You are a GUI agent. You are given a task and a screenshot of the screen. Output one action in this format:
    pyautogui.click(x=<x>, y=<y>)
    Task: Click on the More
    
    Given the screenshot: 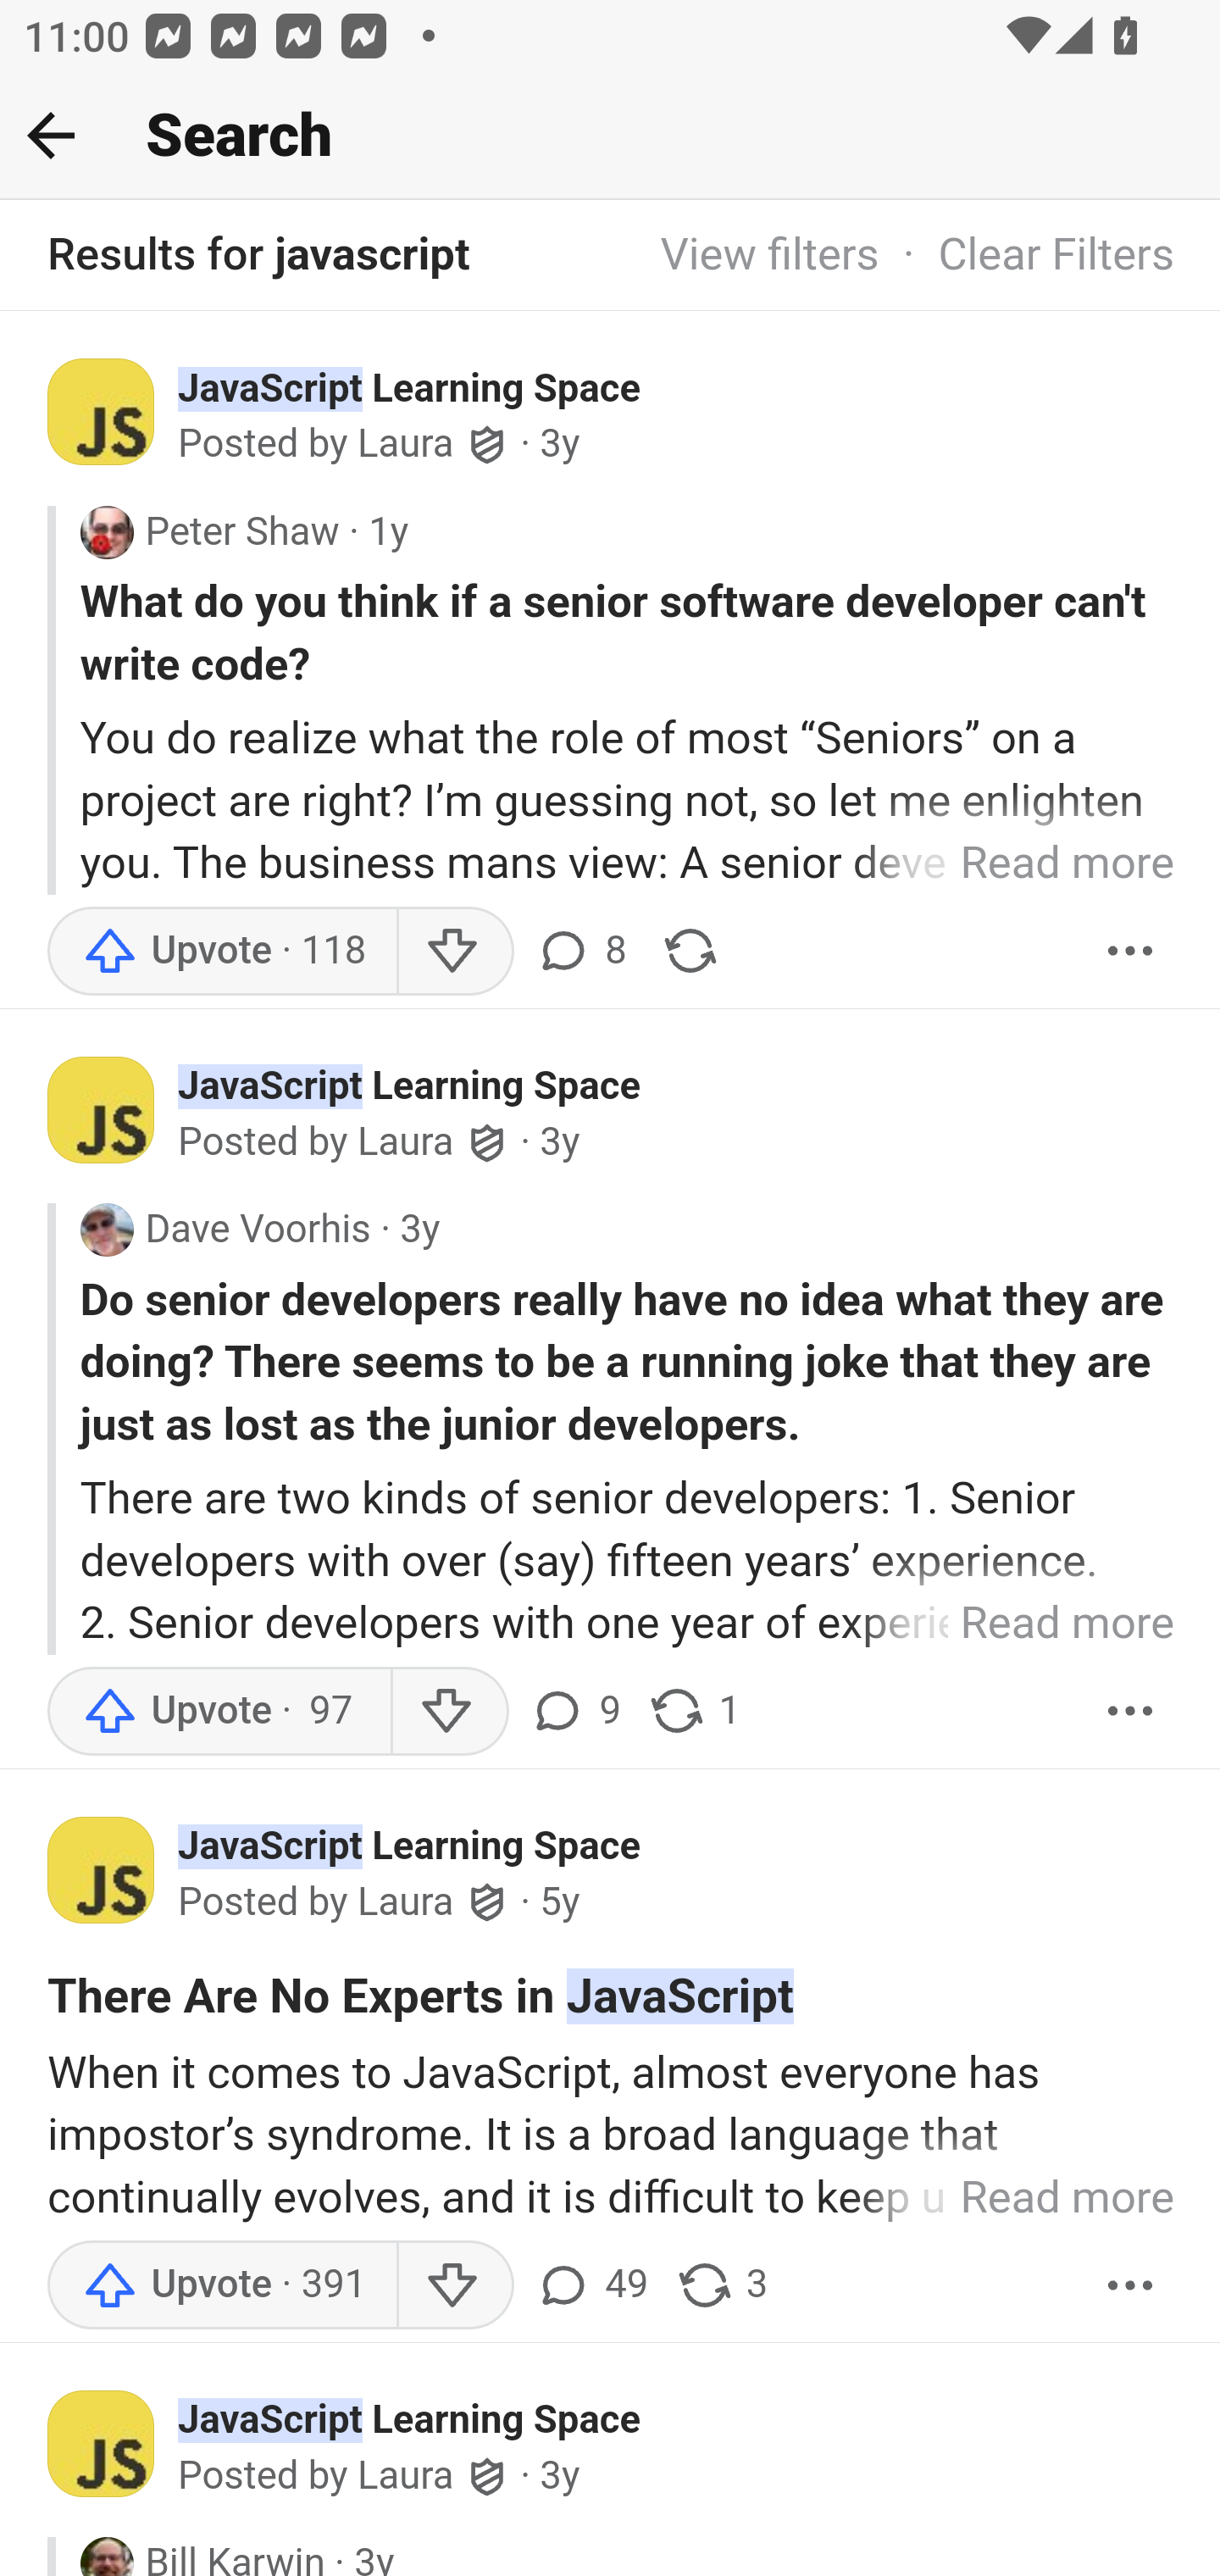 What is the action you would take?
    pyautogui.click(x=1131, y=2286)
    